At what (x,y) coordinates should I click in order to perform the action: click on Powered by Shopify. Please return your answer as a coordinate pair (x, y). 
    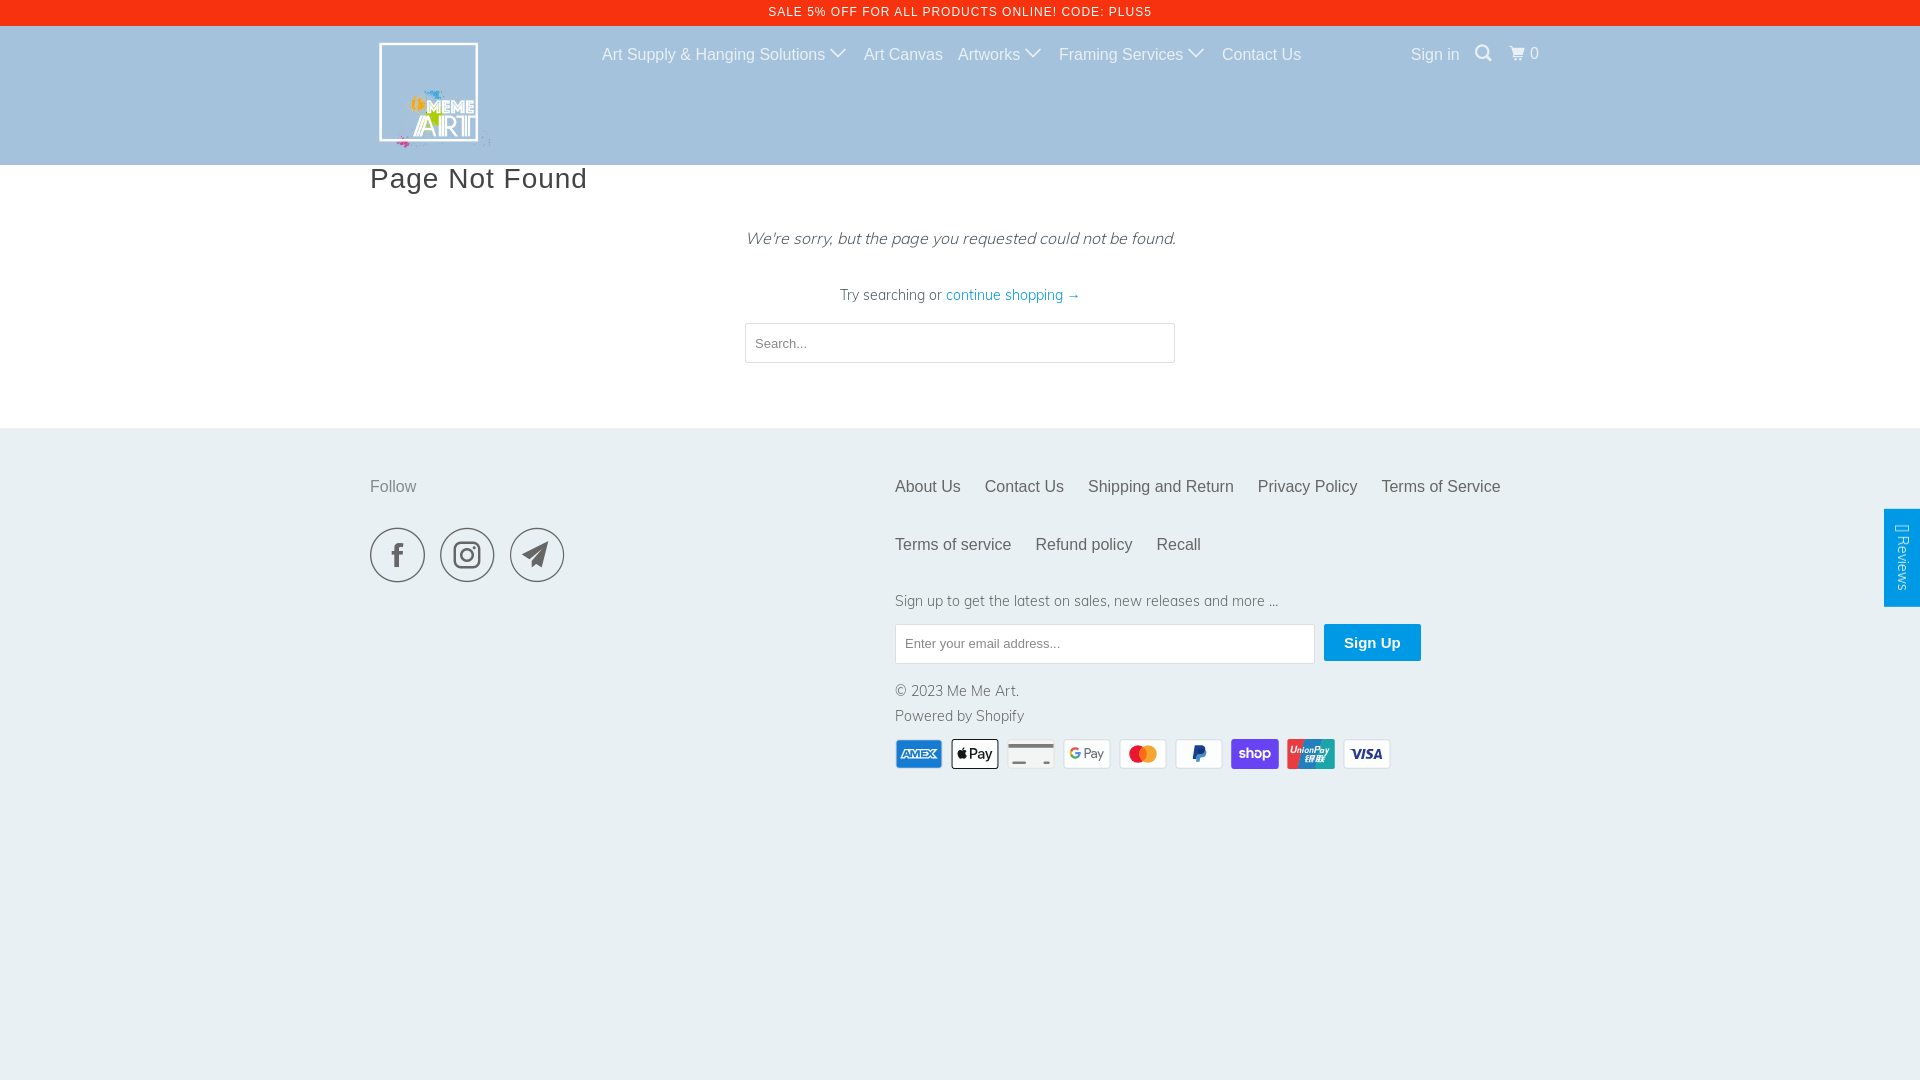
    Looking at the image, I should click on (960, 716).